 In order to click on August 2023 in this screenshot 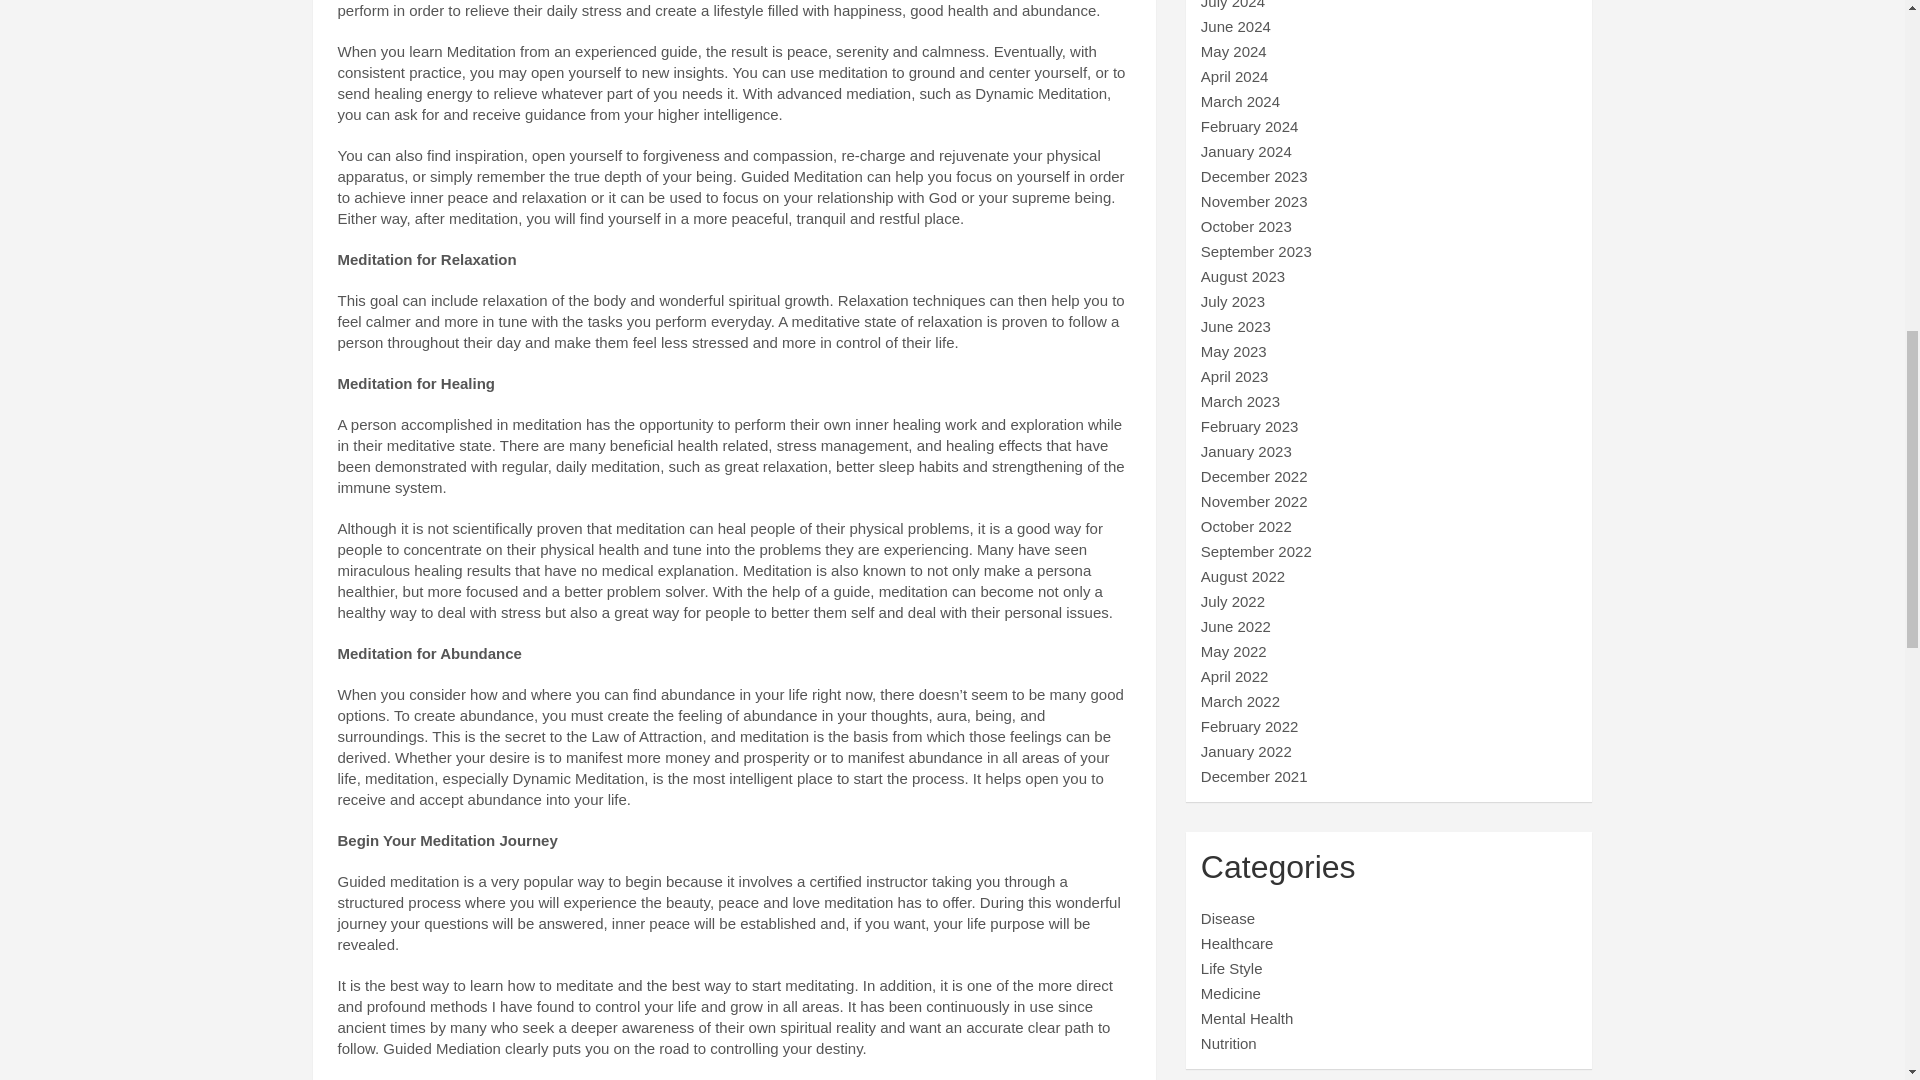, I will do `click(1242, 276)`.